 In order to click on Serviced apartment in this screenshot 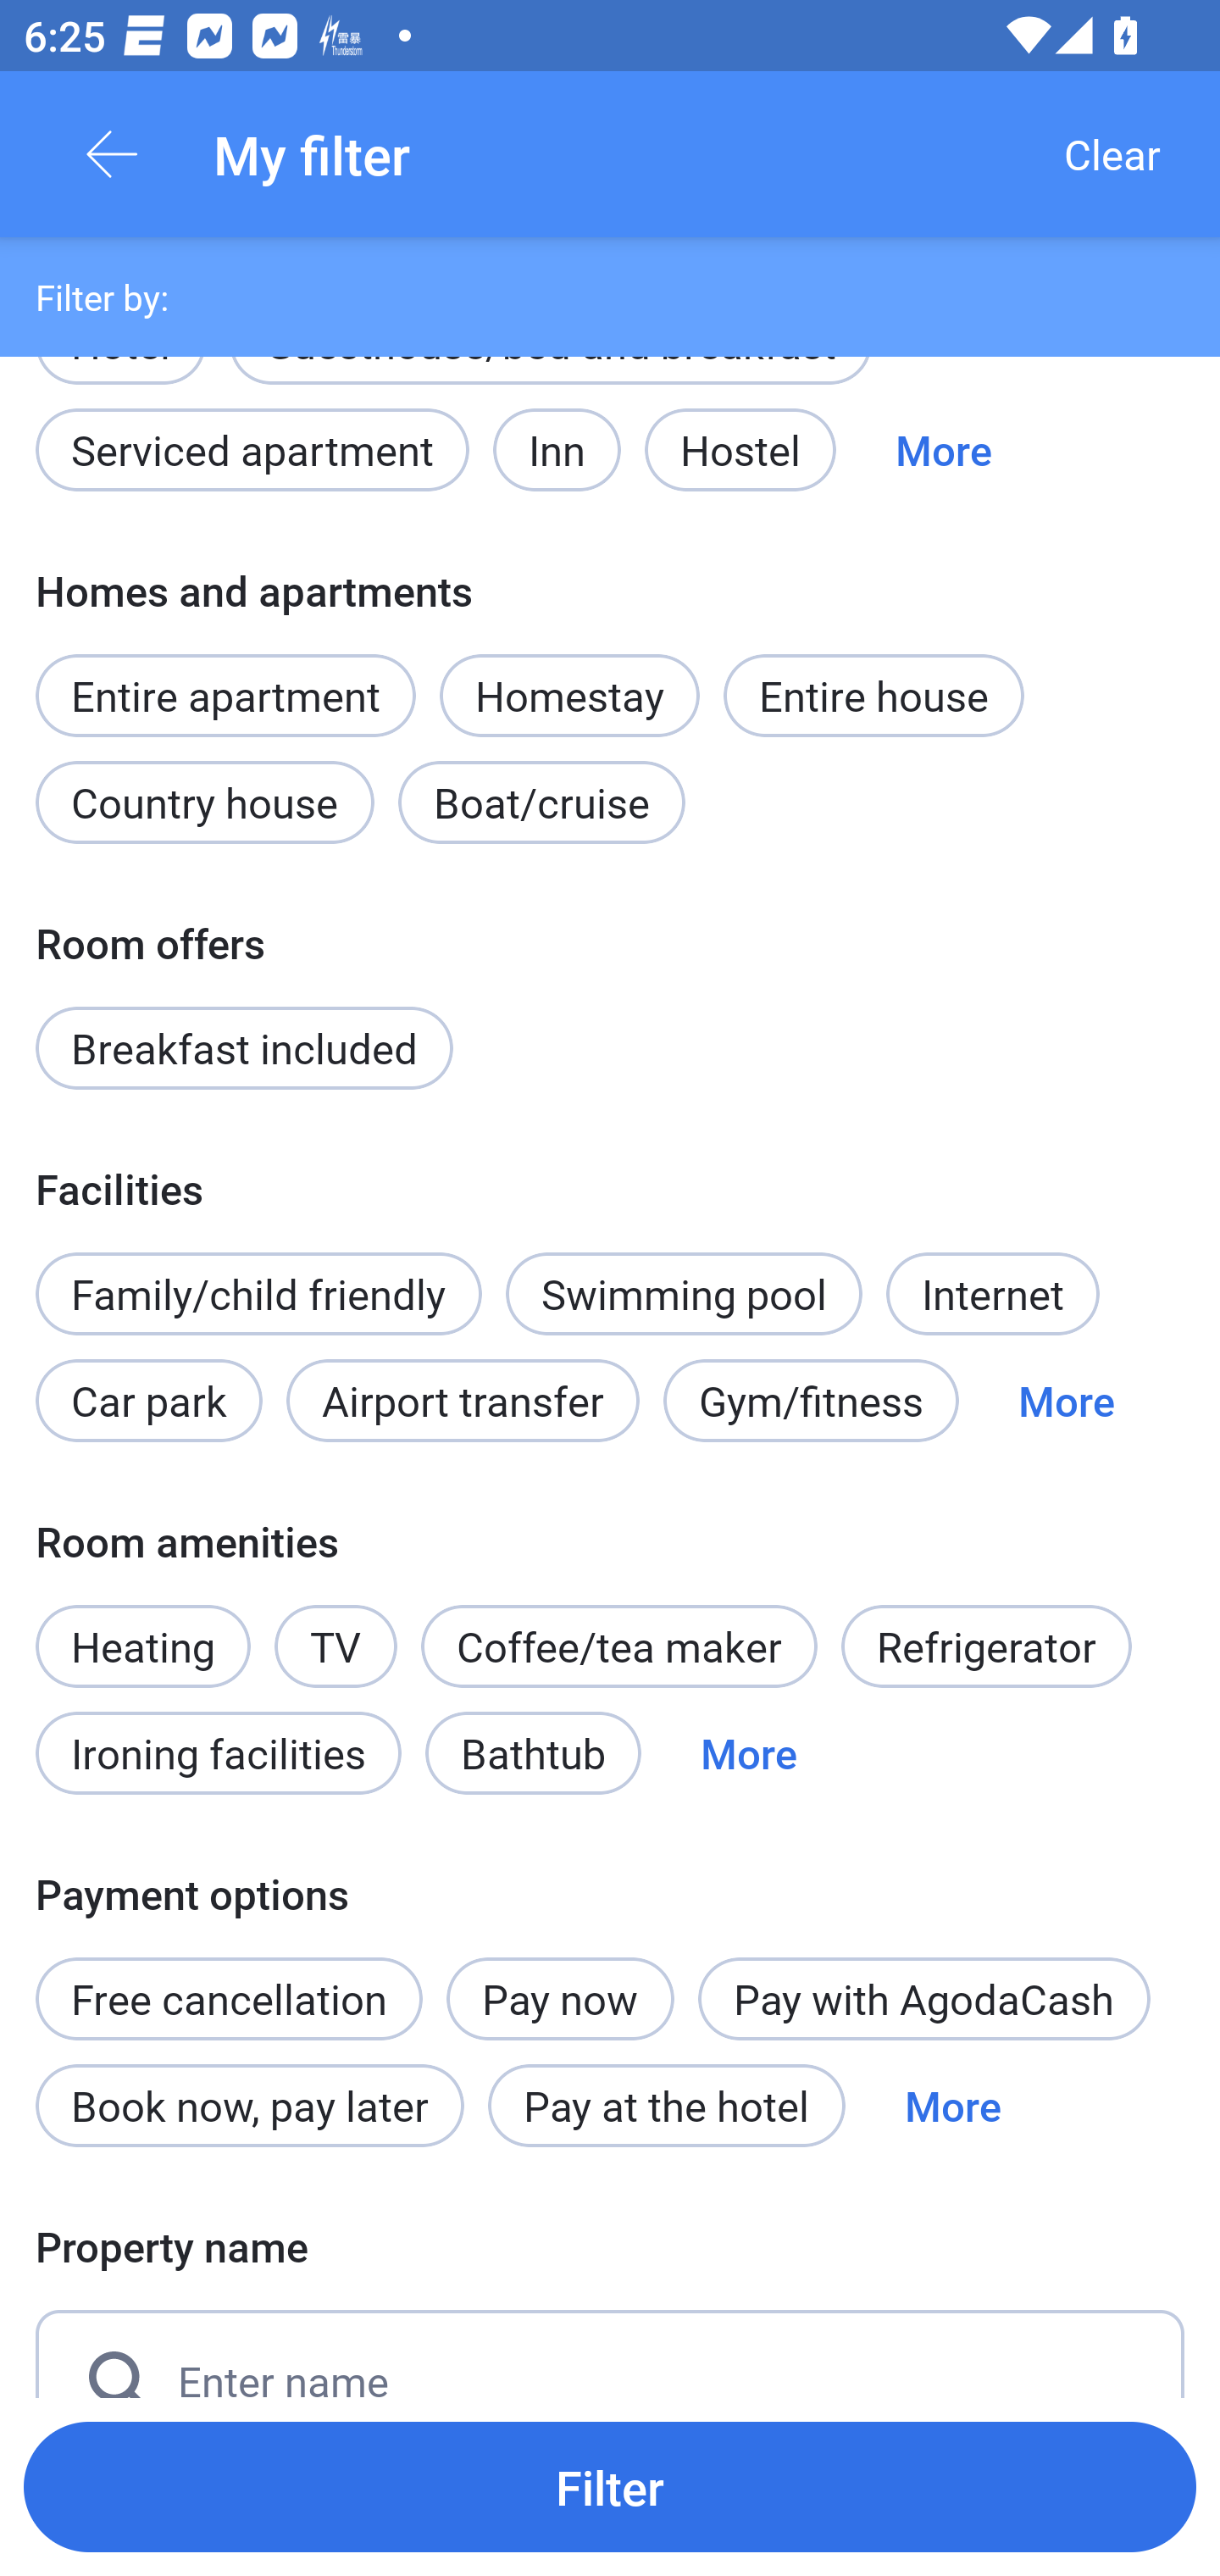, I will do `click(252, 449)`.